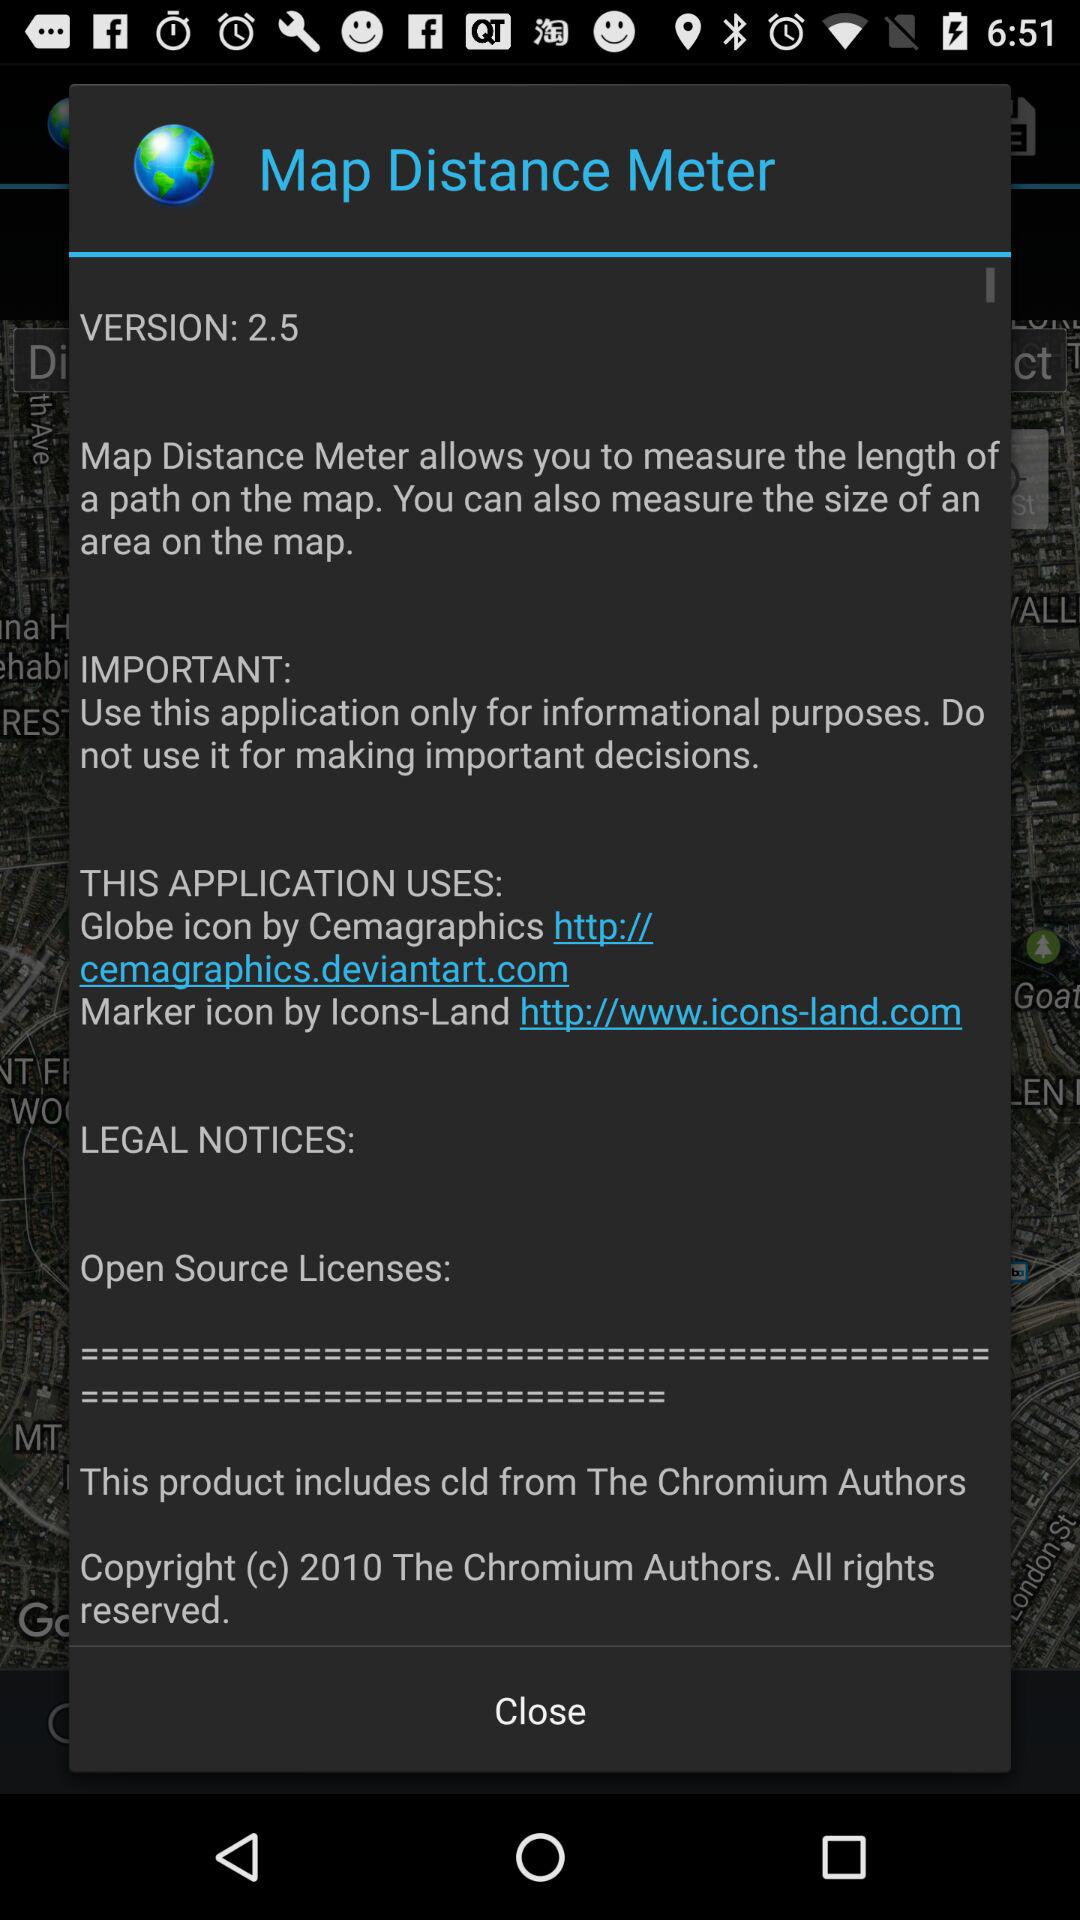  I want to click on scroll until the close item, so click(540, 1710).